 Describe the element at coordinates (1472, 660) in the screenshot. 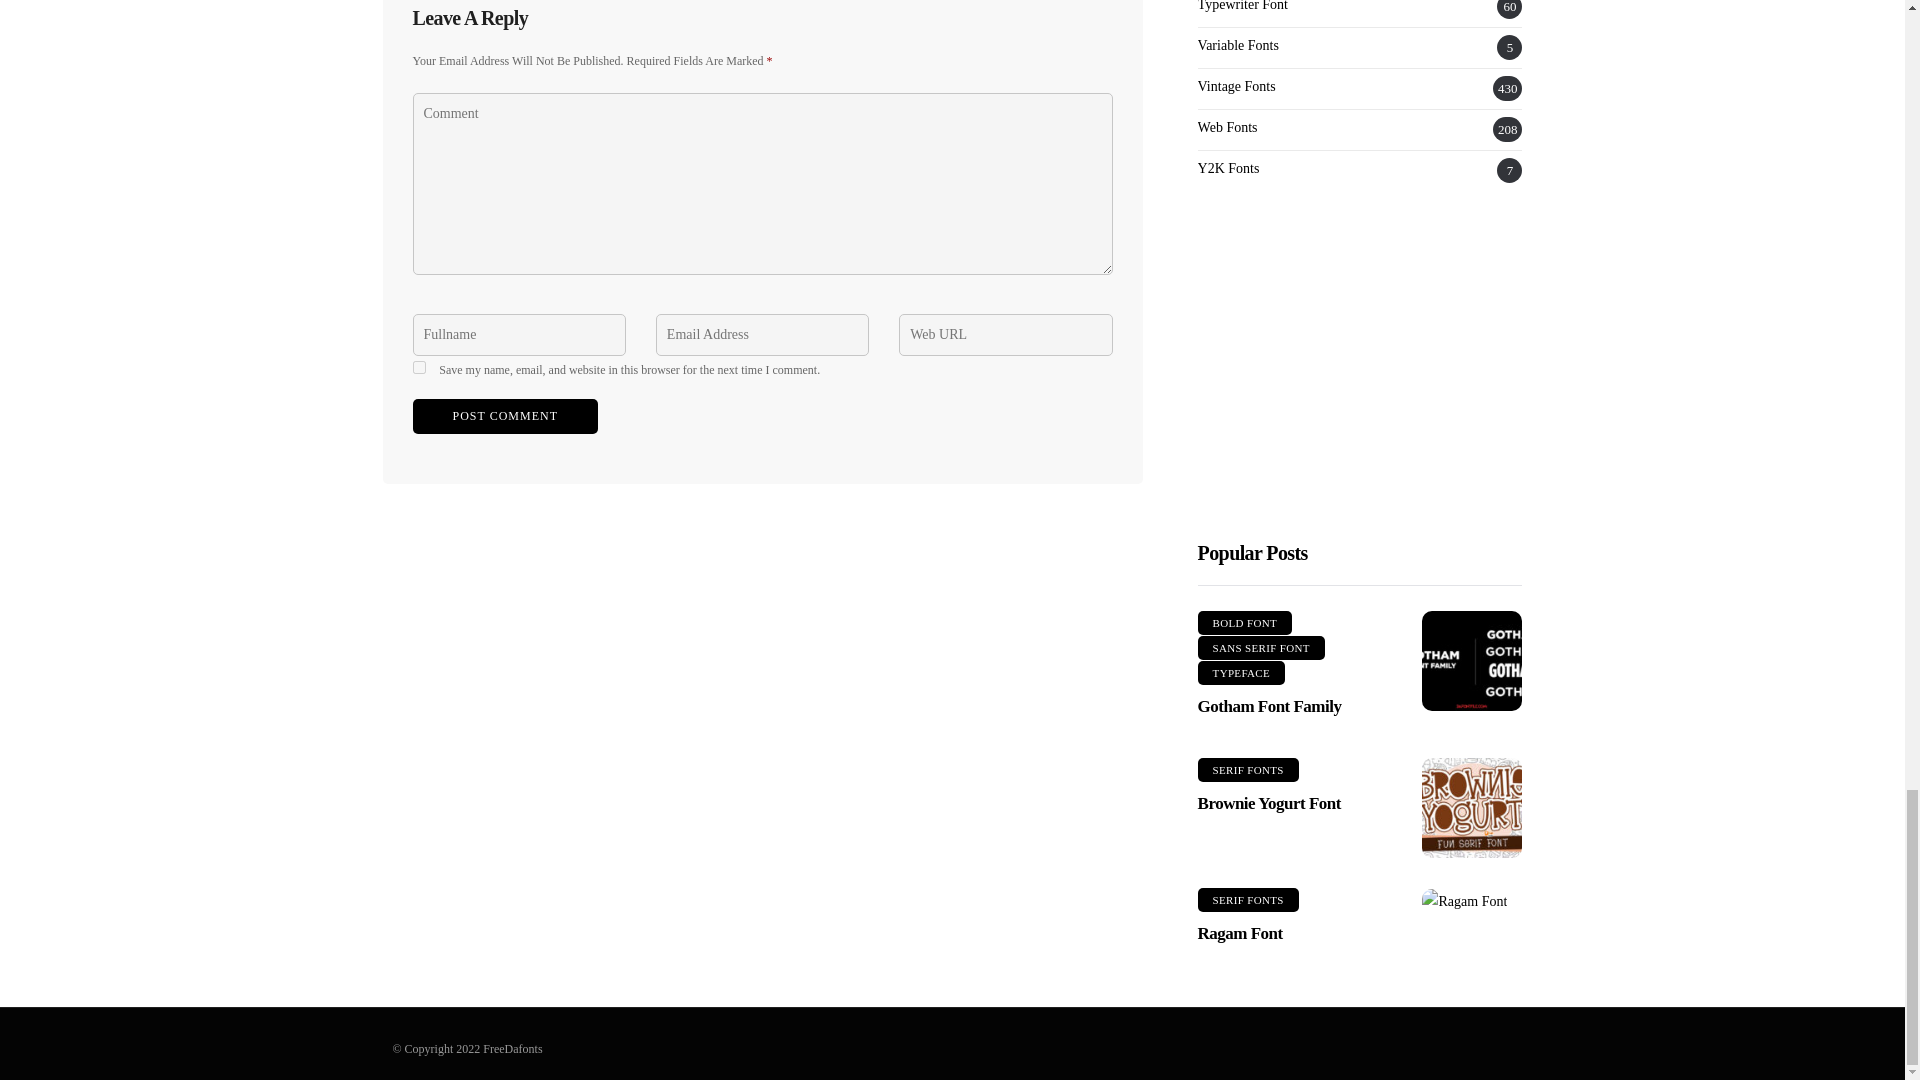

I see `Gotham Font Family` at that location.